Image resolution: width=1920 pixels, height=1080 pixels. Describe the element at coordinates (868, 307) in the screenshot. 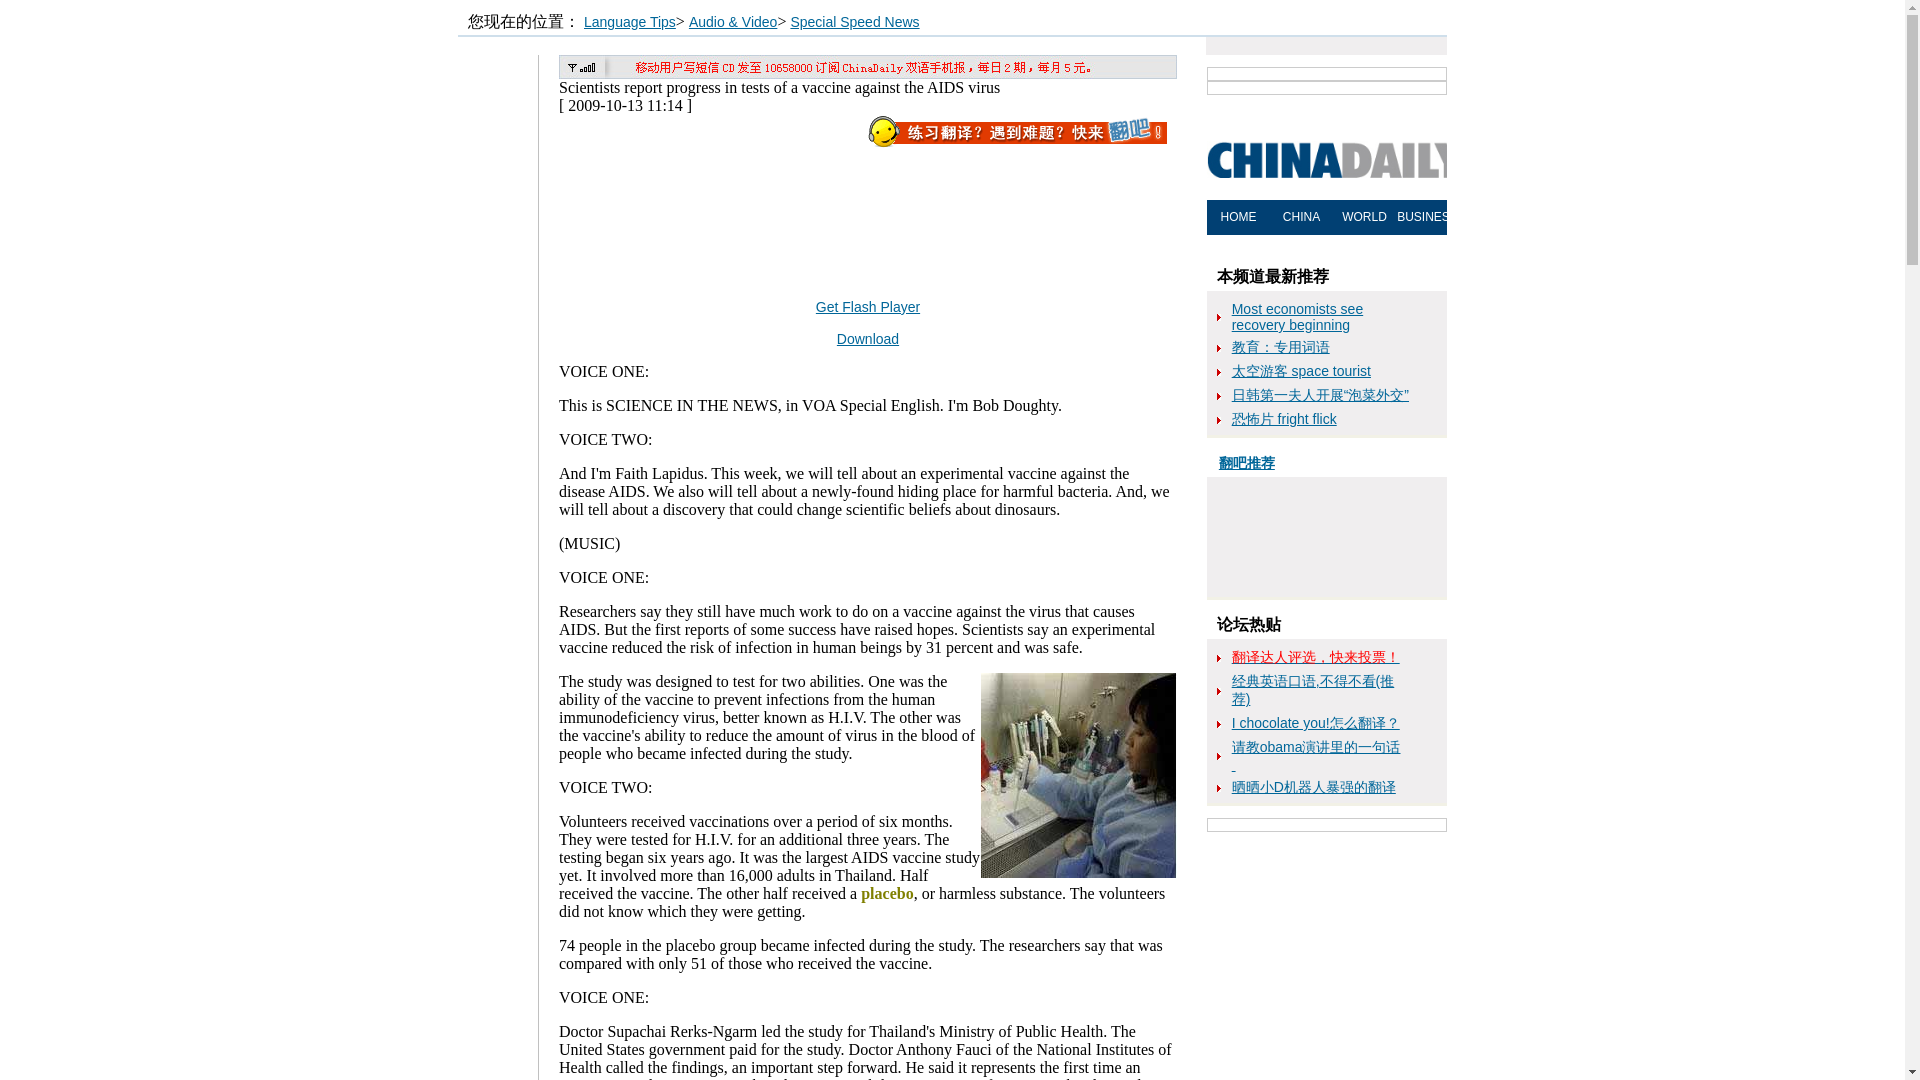

I see `Get Flash Player` at that location.